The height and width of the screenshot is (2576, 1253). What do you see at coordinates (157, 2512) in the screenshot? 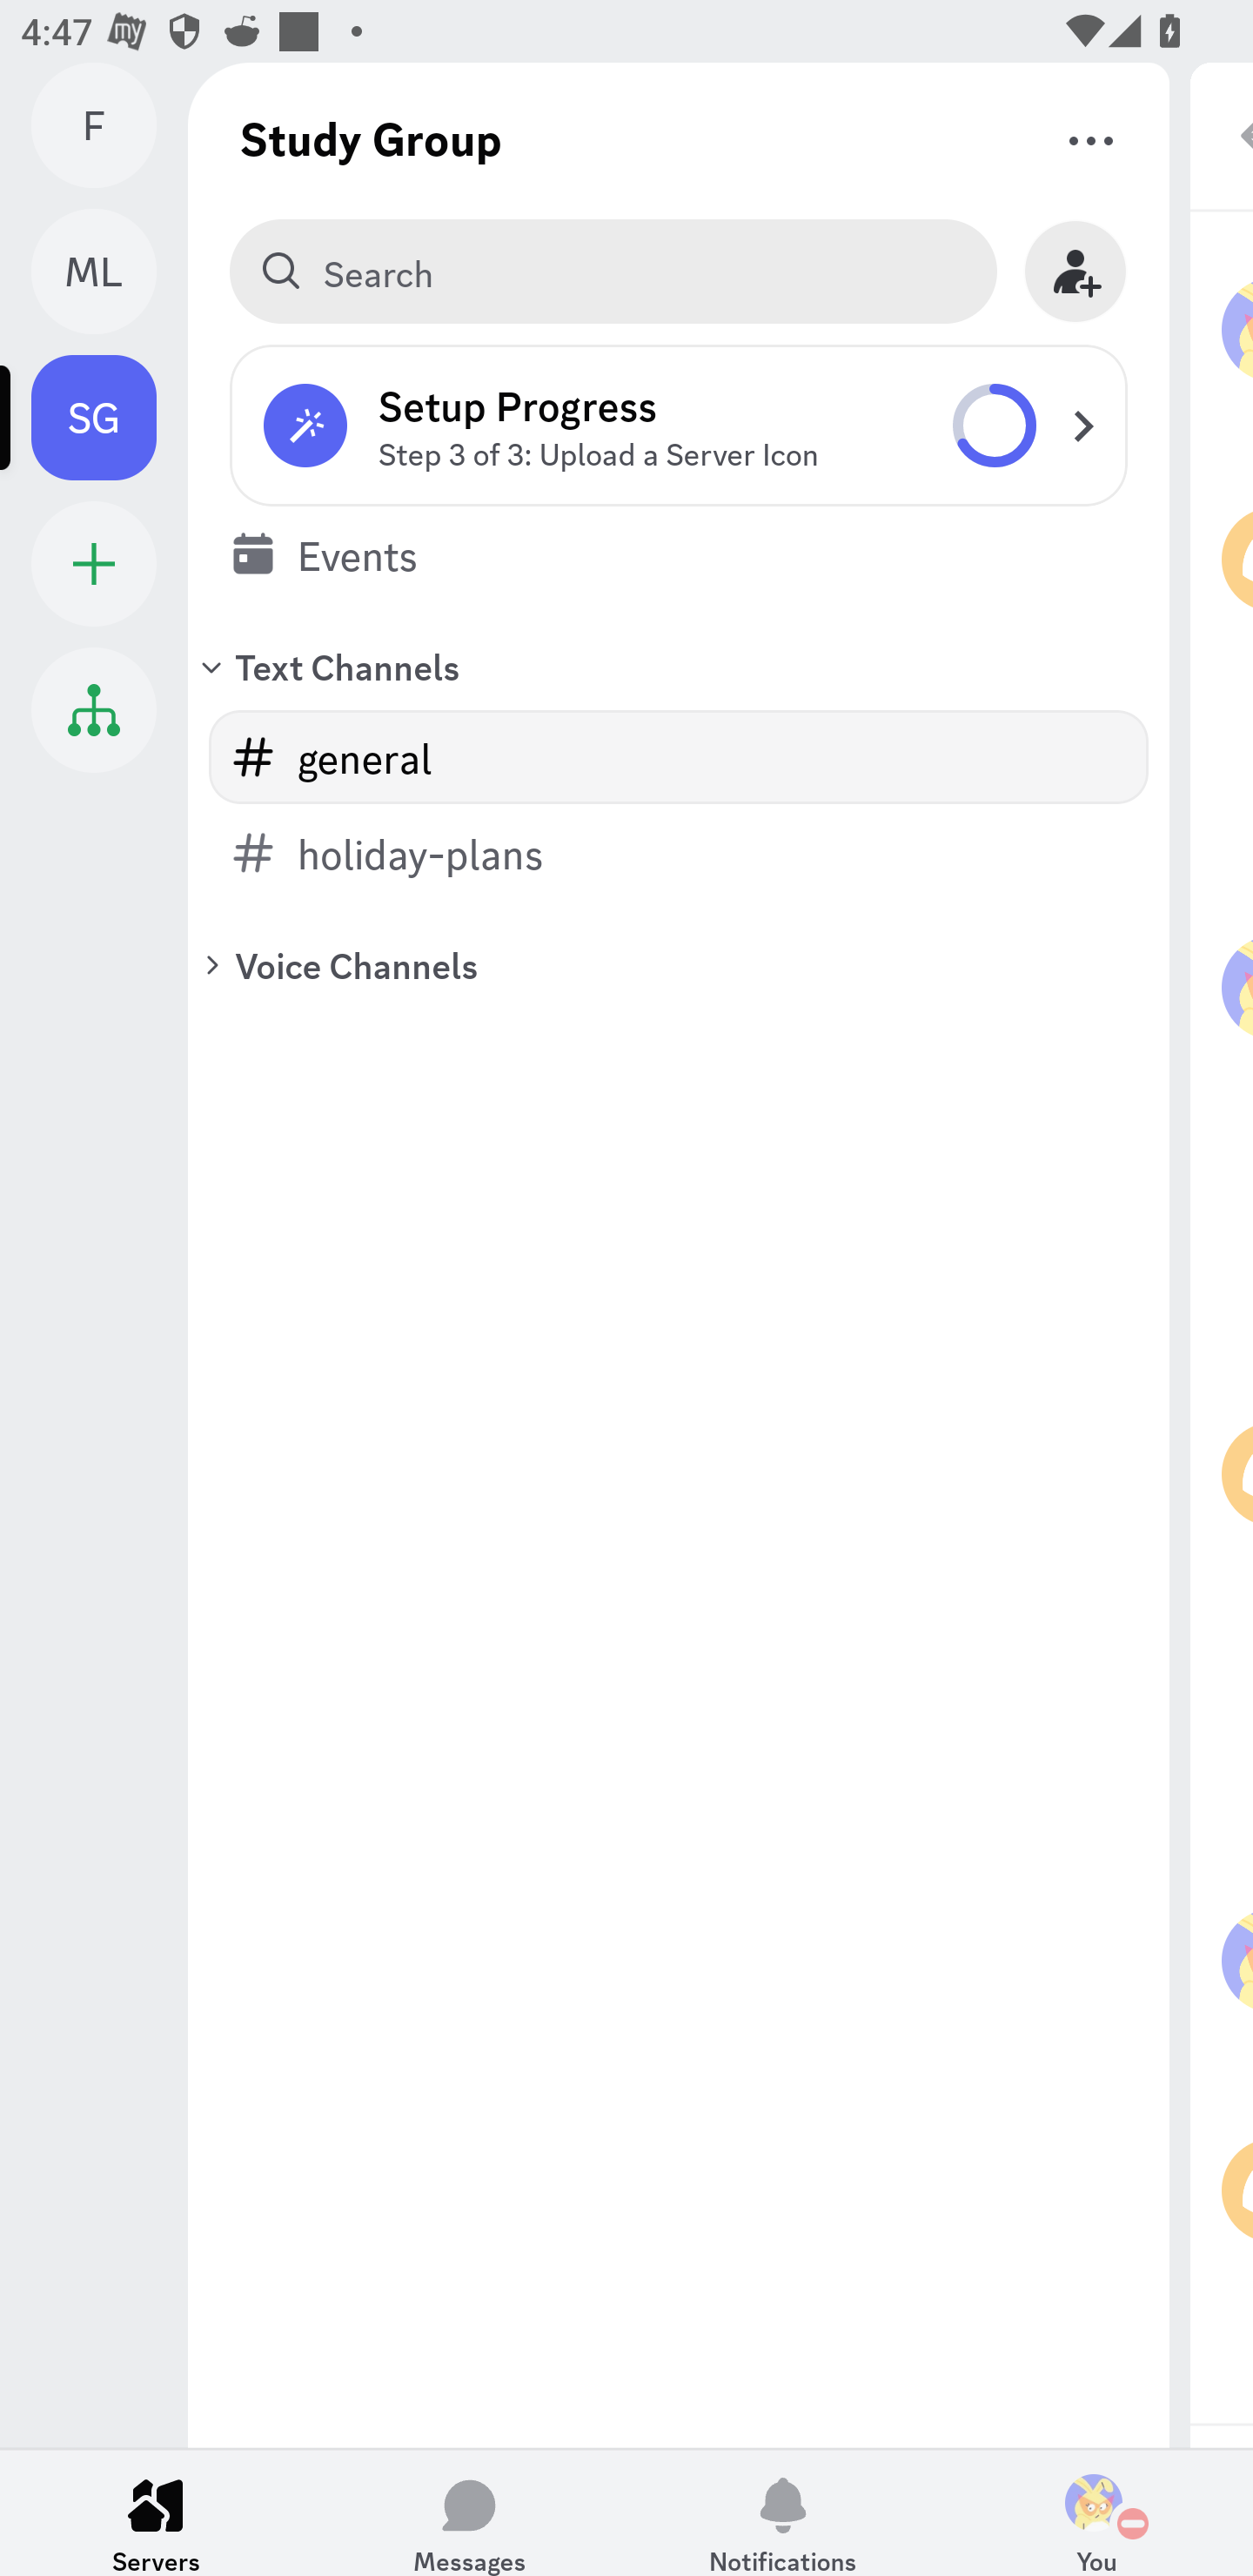
I see `Servers` at bounding box center [157, 2512].